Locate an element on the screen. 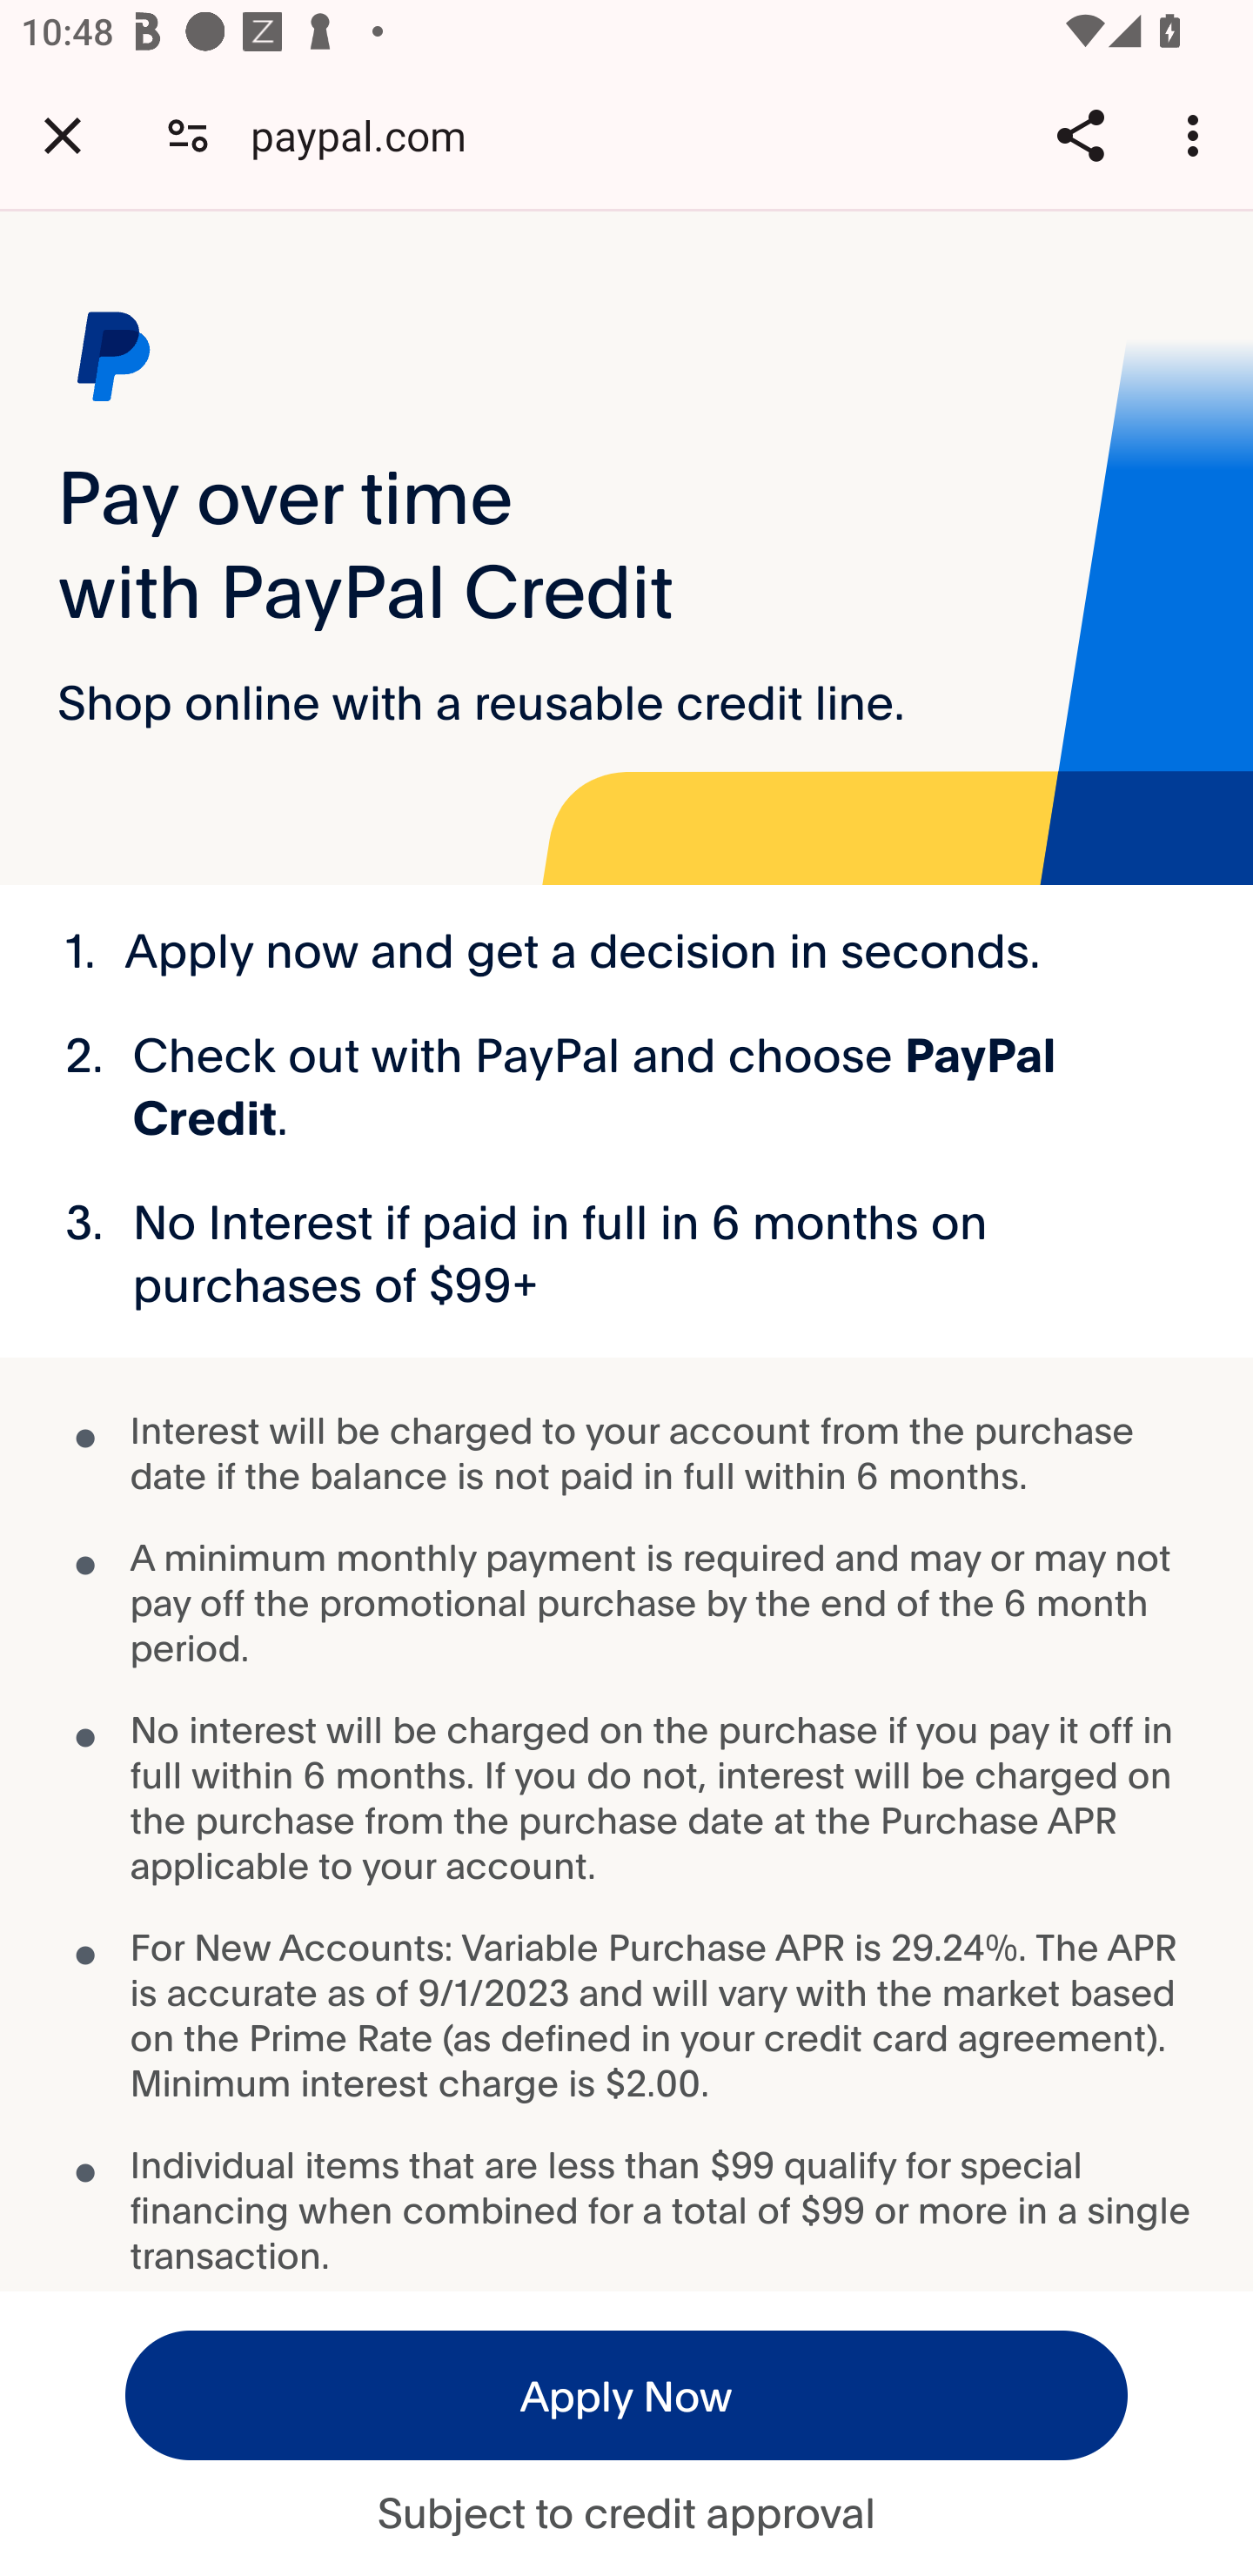 This screenshot has width=1253, height=2576. Share is located at coordinates (1080, 135).